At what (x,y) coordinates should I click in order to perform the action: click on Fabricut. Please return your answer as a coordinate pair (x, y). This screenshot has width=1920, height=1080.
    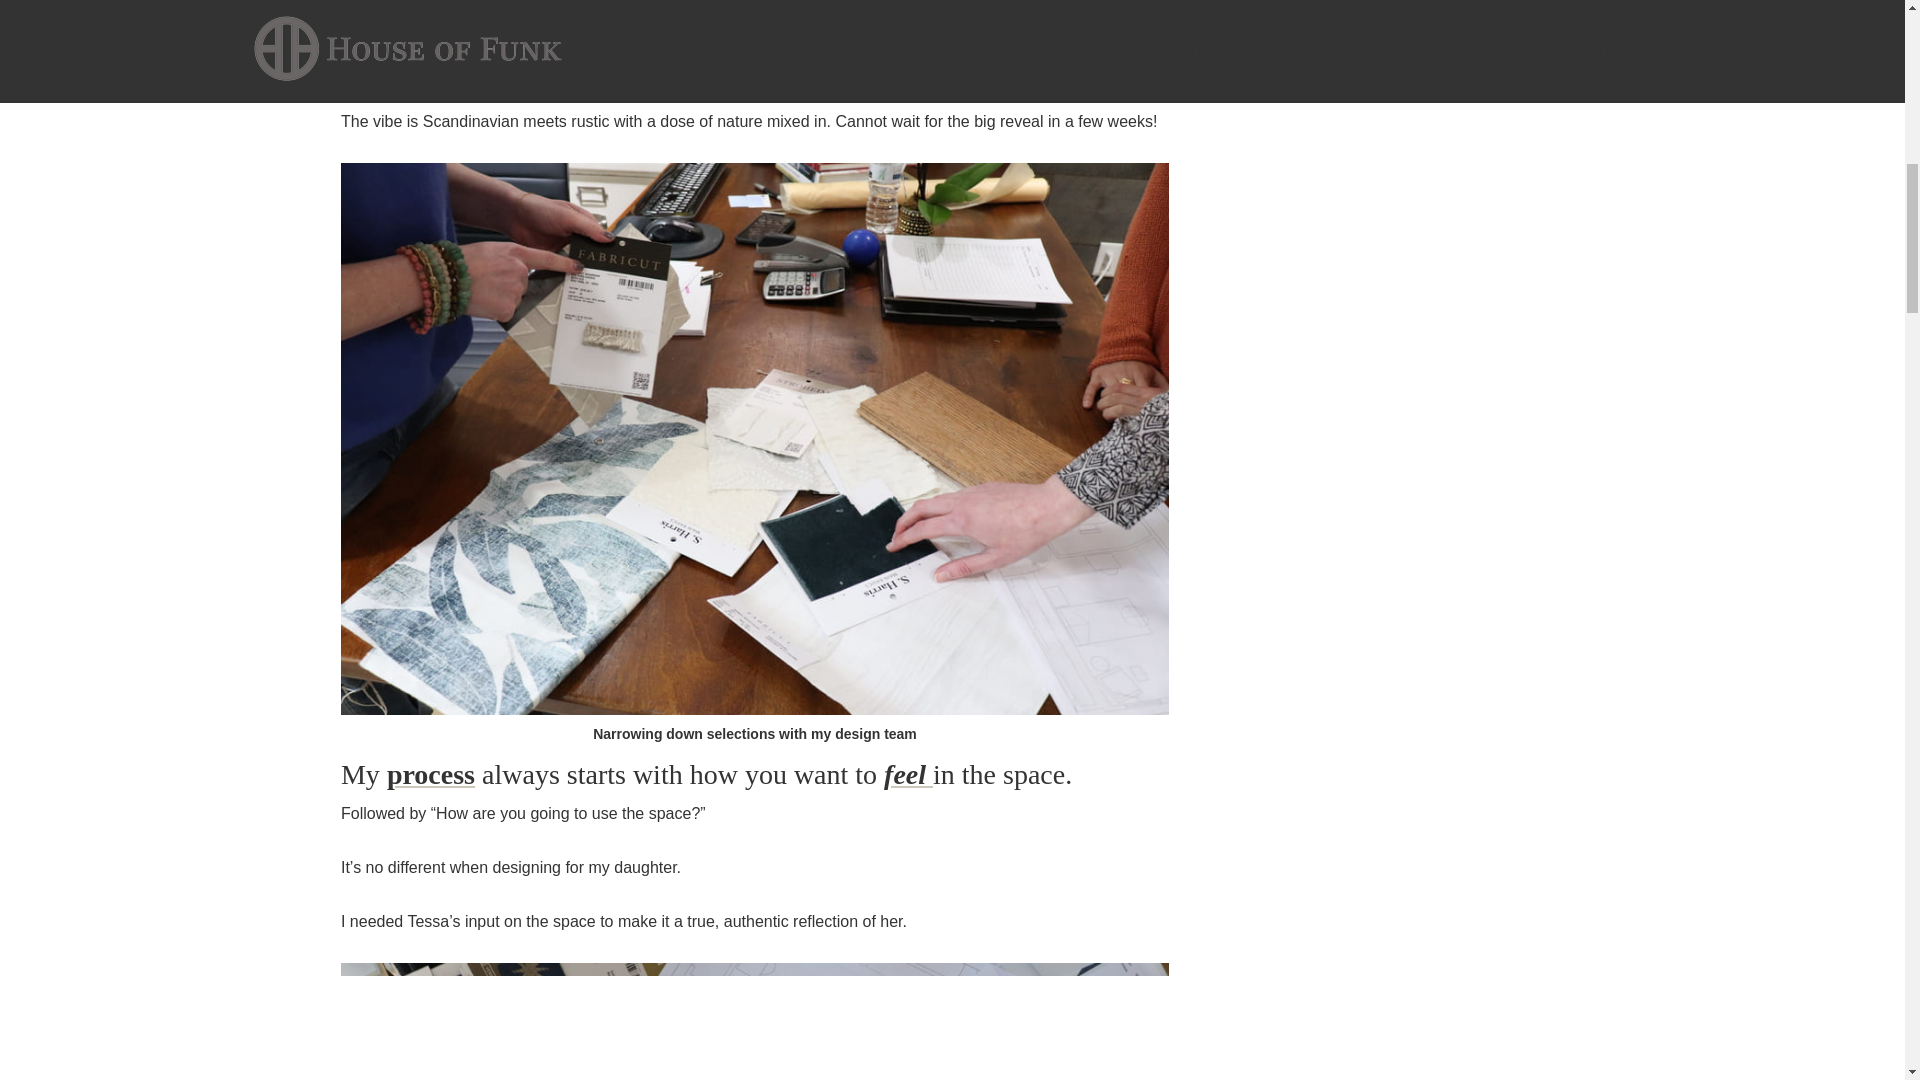
    Looking at the image, I should click on (1017, 41).